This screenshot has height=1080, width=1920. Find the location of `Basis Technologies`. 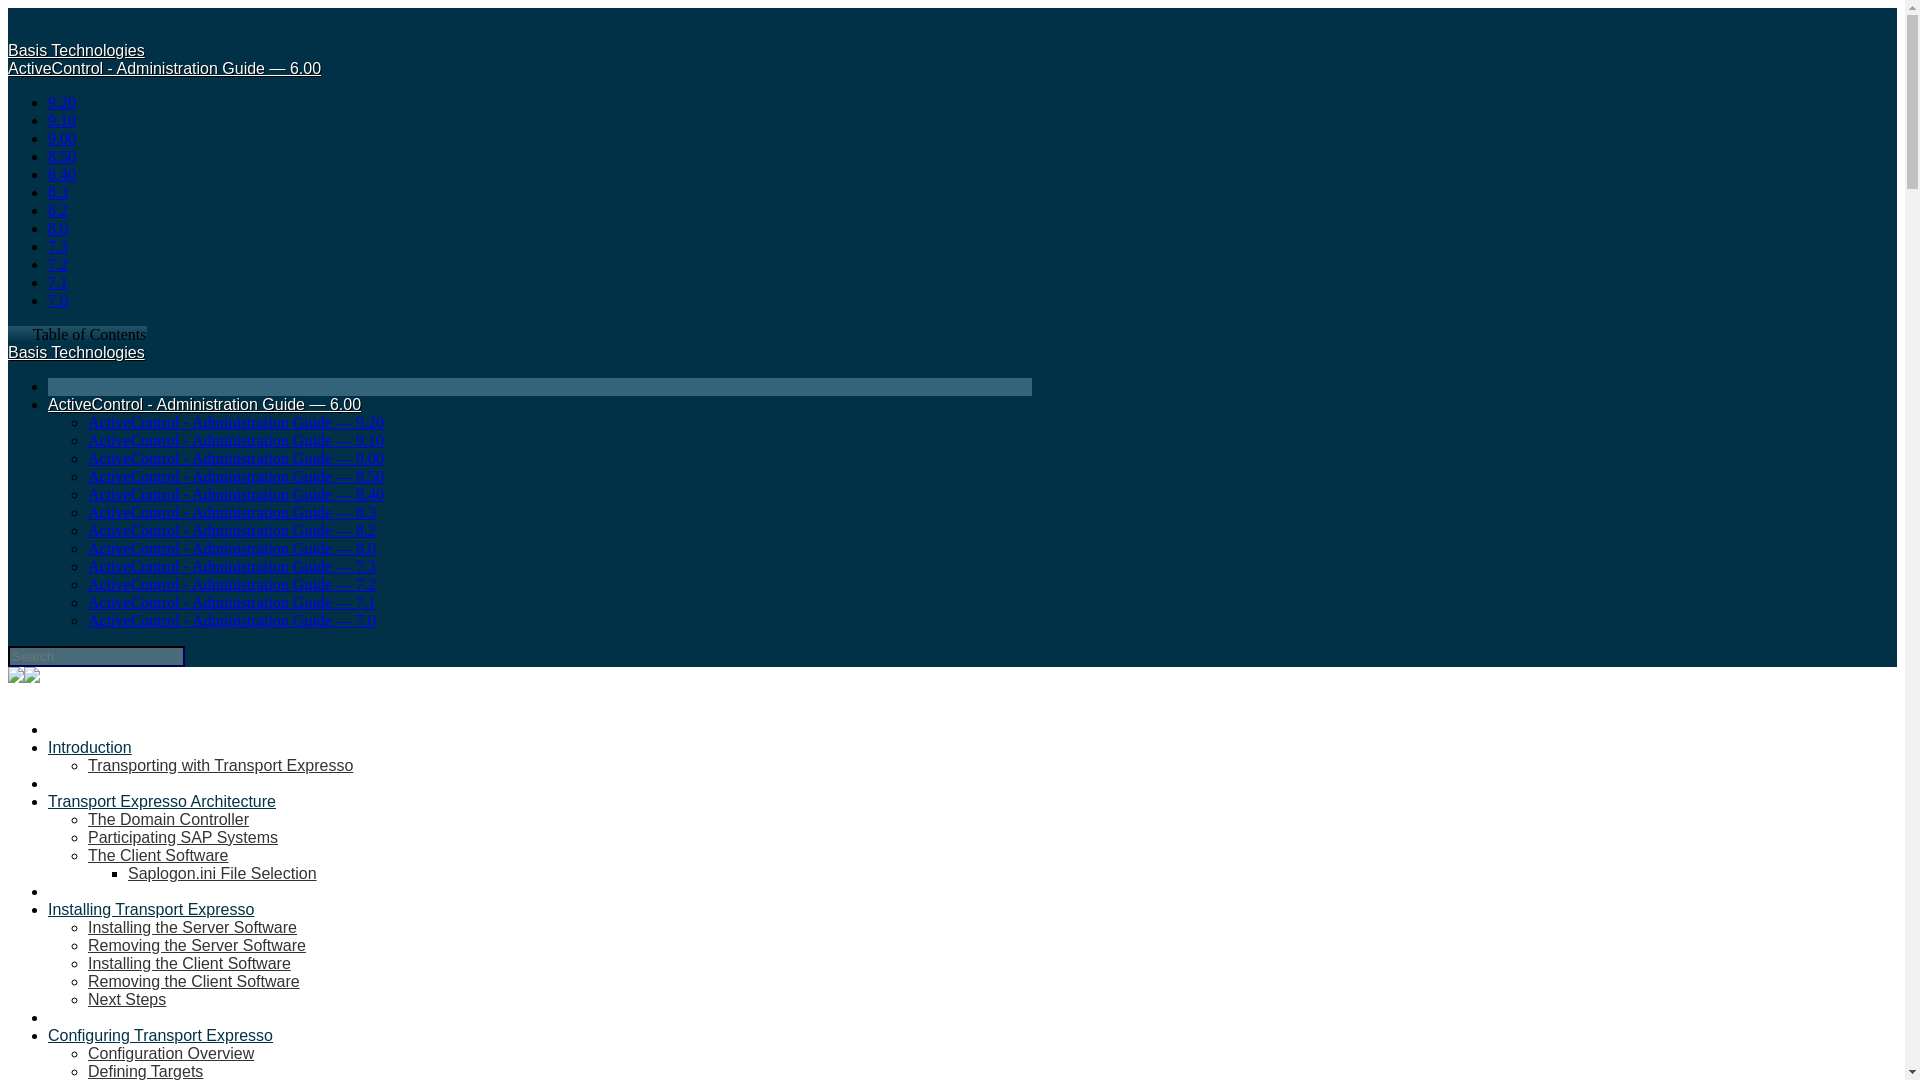

Basis Technologies is located at coordinates (76, 352).